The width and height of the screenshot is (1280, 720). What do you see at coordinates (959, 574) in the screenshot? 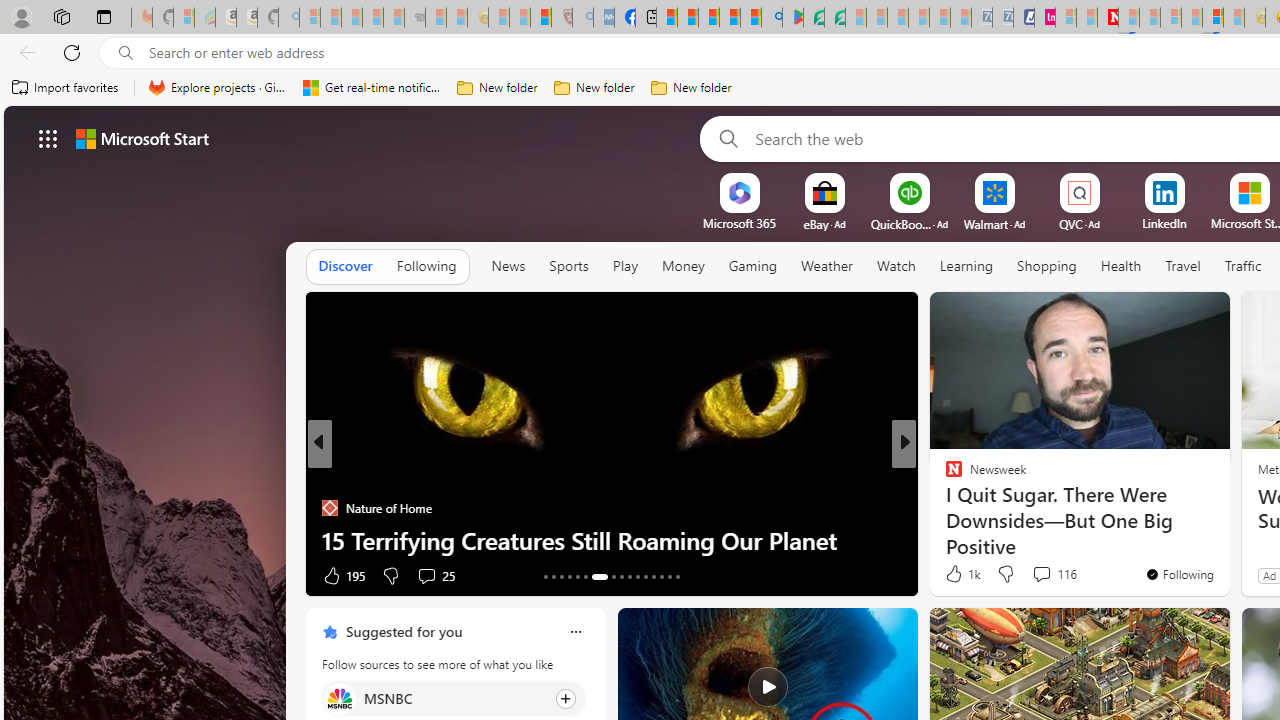
I see `658 Like` at bounding box center [959, 574].